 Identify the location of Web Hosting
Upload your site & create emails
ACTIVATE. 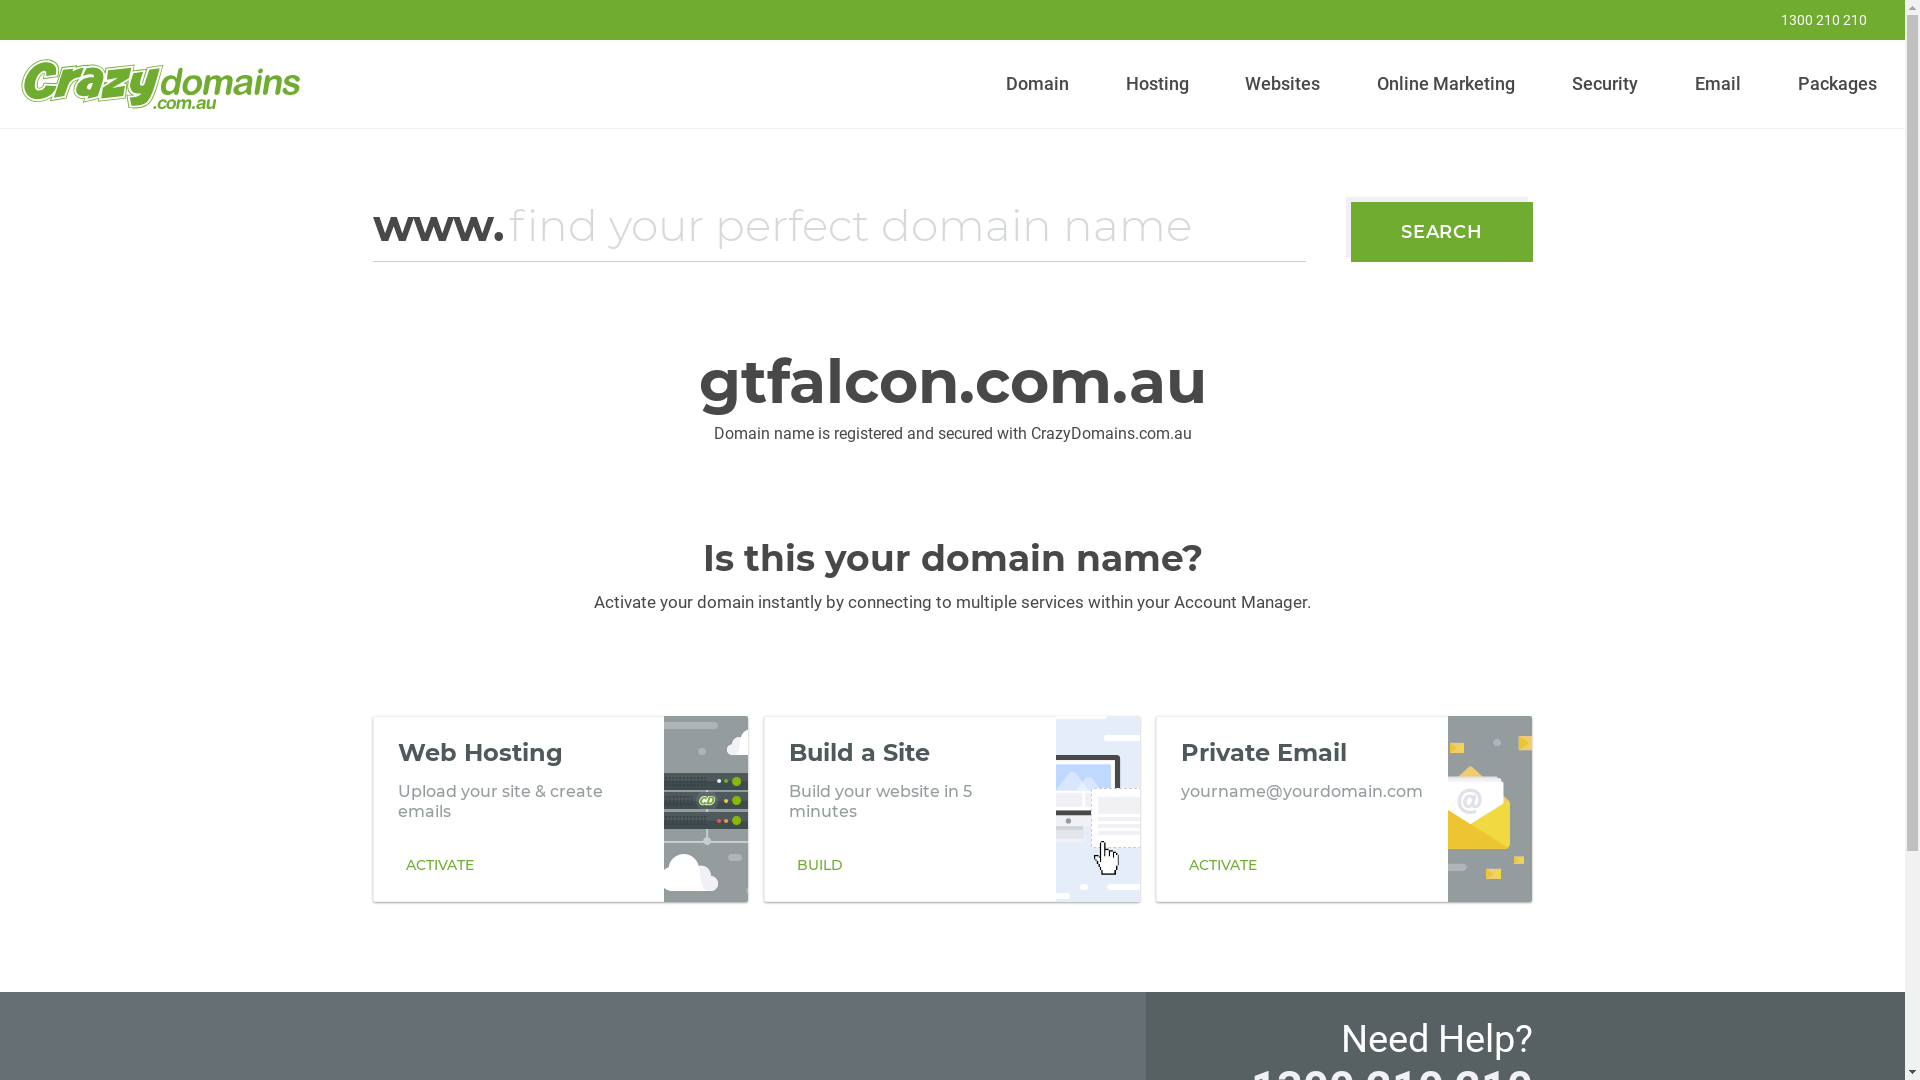
(560, 809).